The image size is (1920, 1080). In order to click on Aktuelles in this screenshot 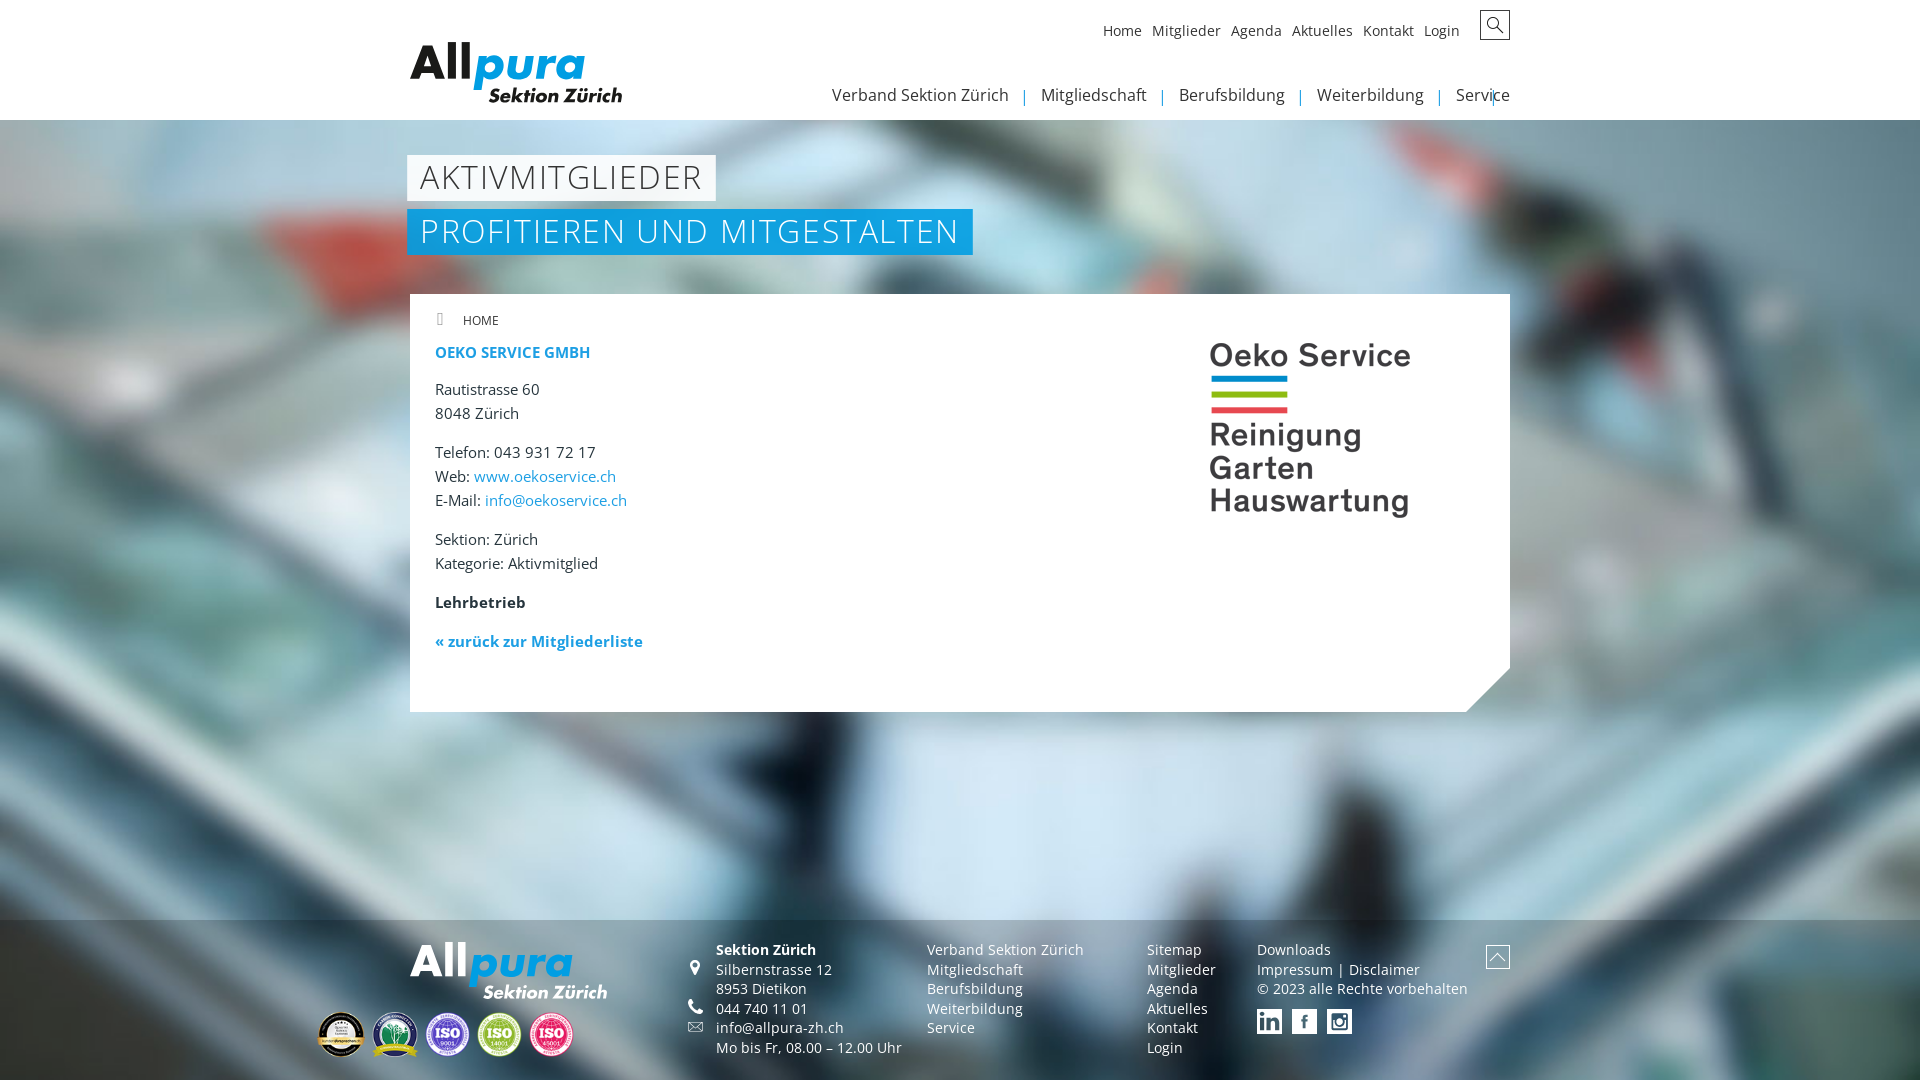, I will do `click(1178, 1008)`.